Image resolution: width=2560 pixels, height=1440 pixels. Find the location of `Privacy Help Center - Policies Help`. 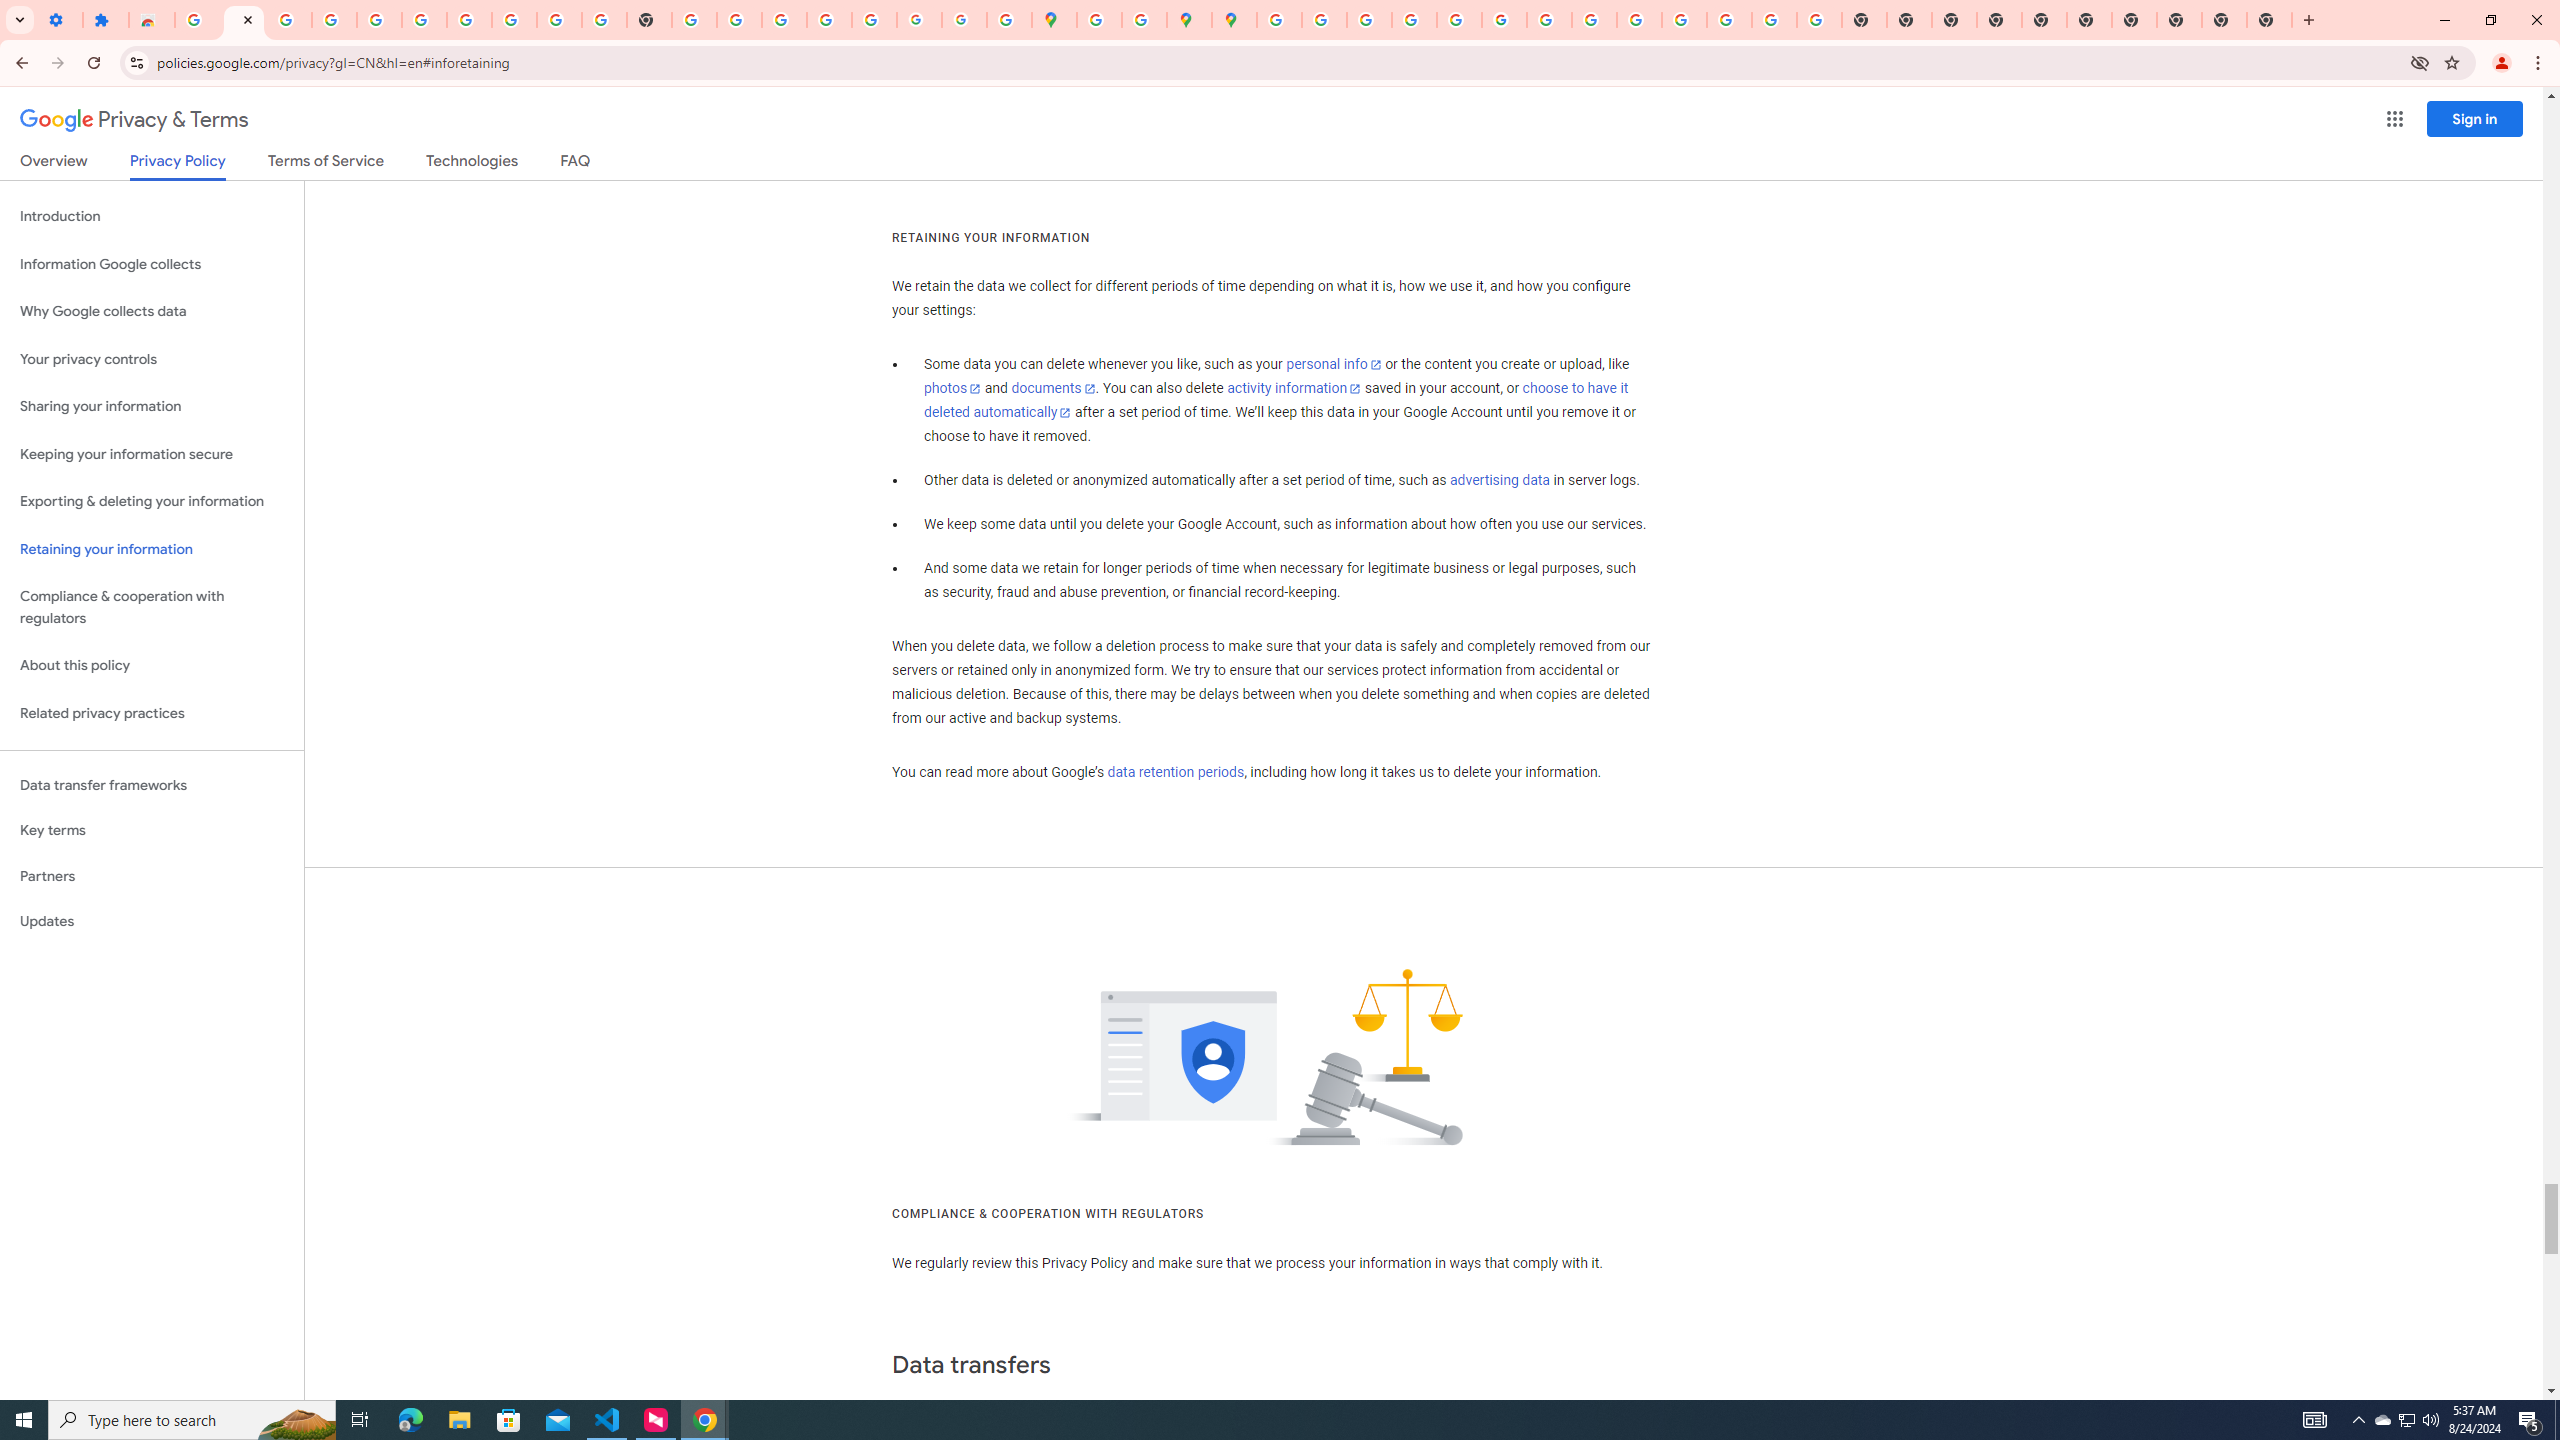

Privacy Help Center - Policies Help is located at coordinates (1369, 20).